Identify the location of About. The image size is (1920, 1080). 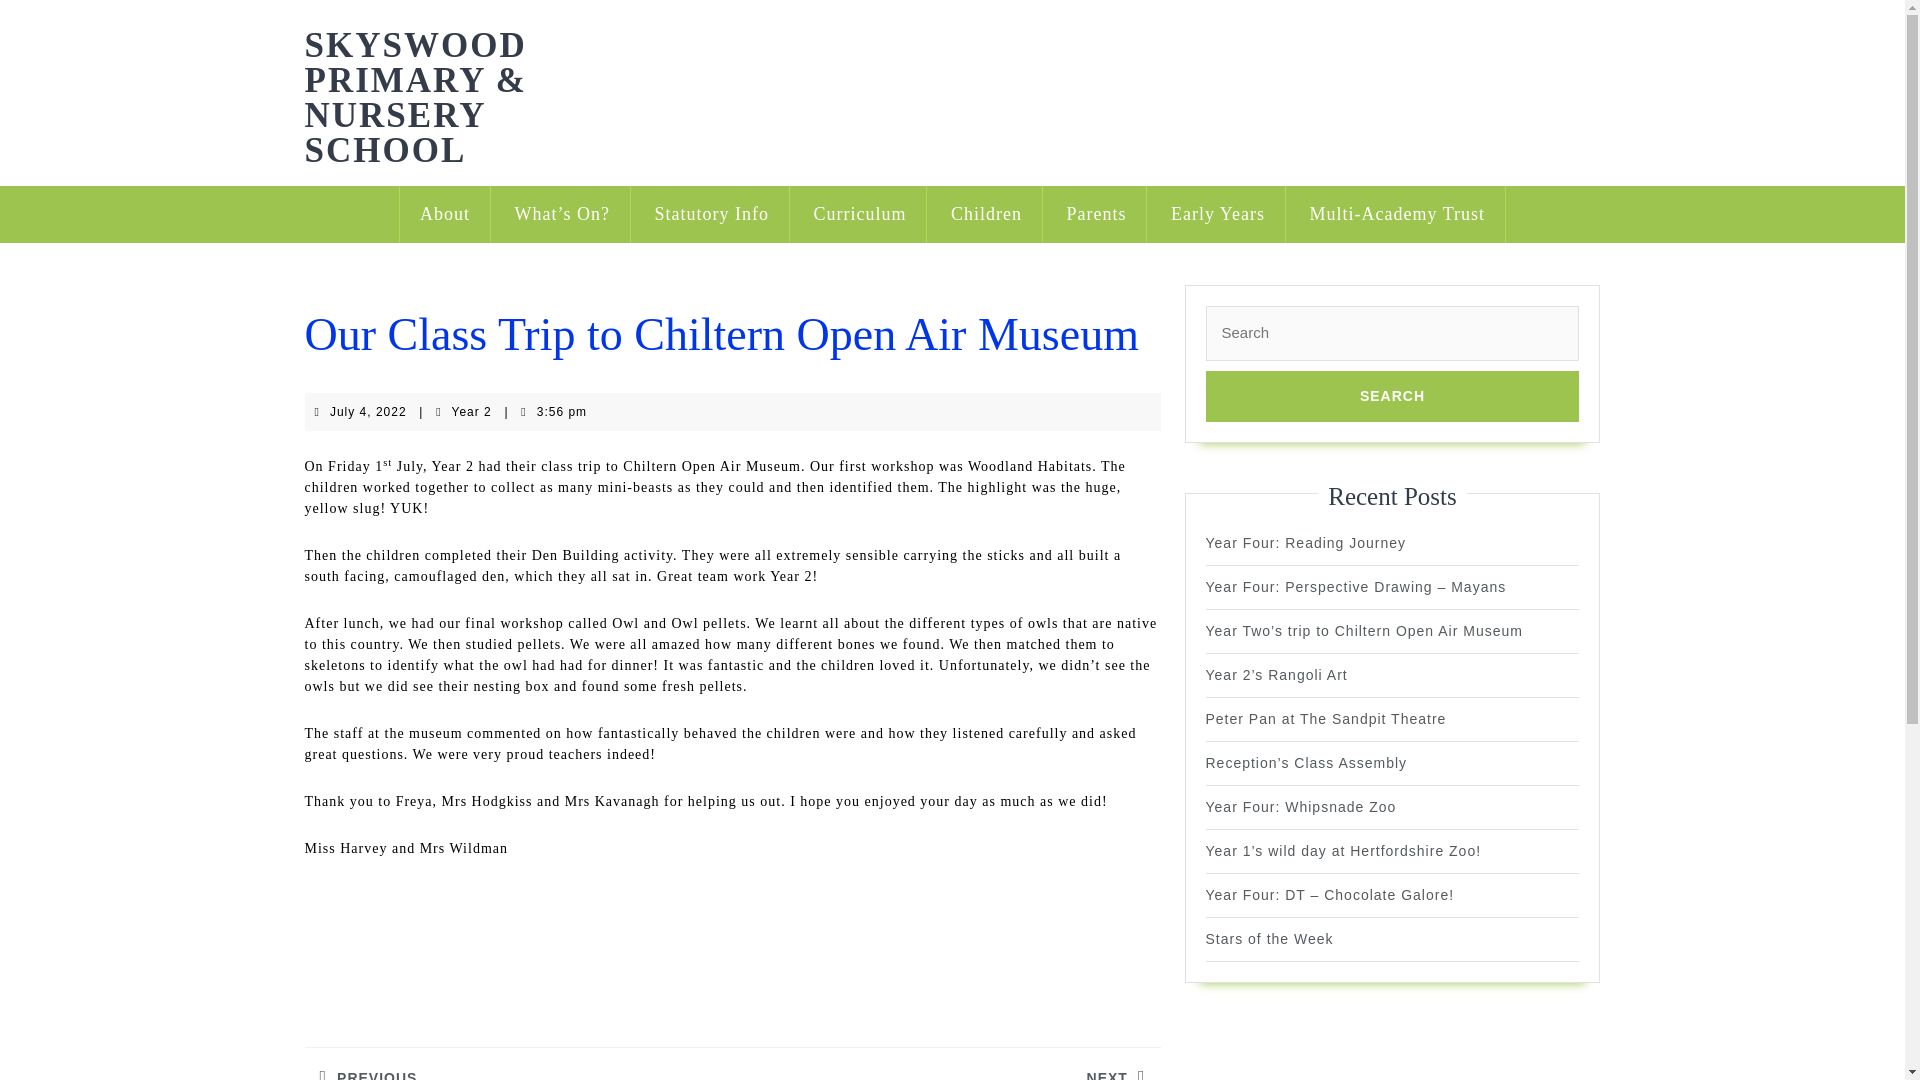
(445, 214).